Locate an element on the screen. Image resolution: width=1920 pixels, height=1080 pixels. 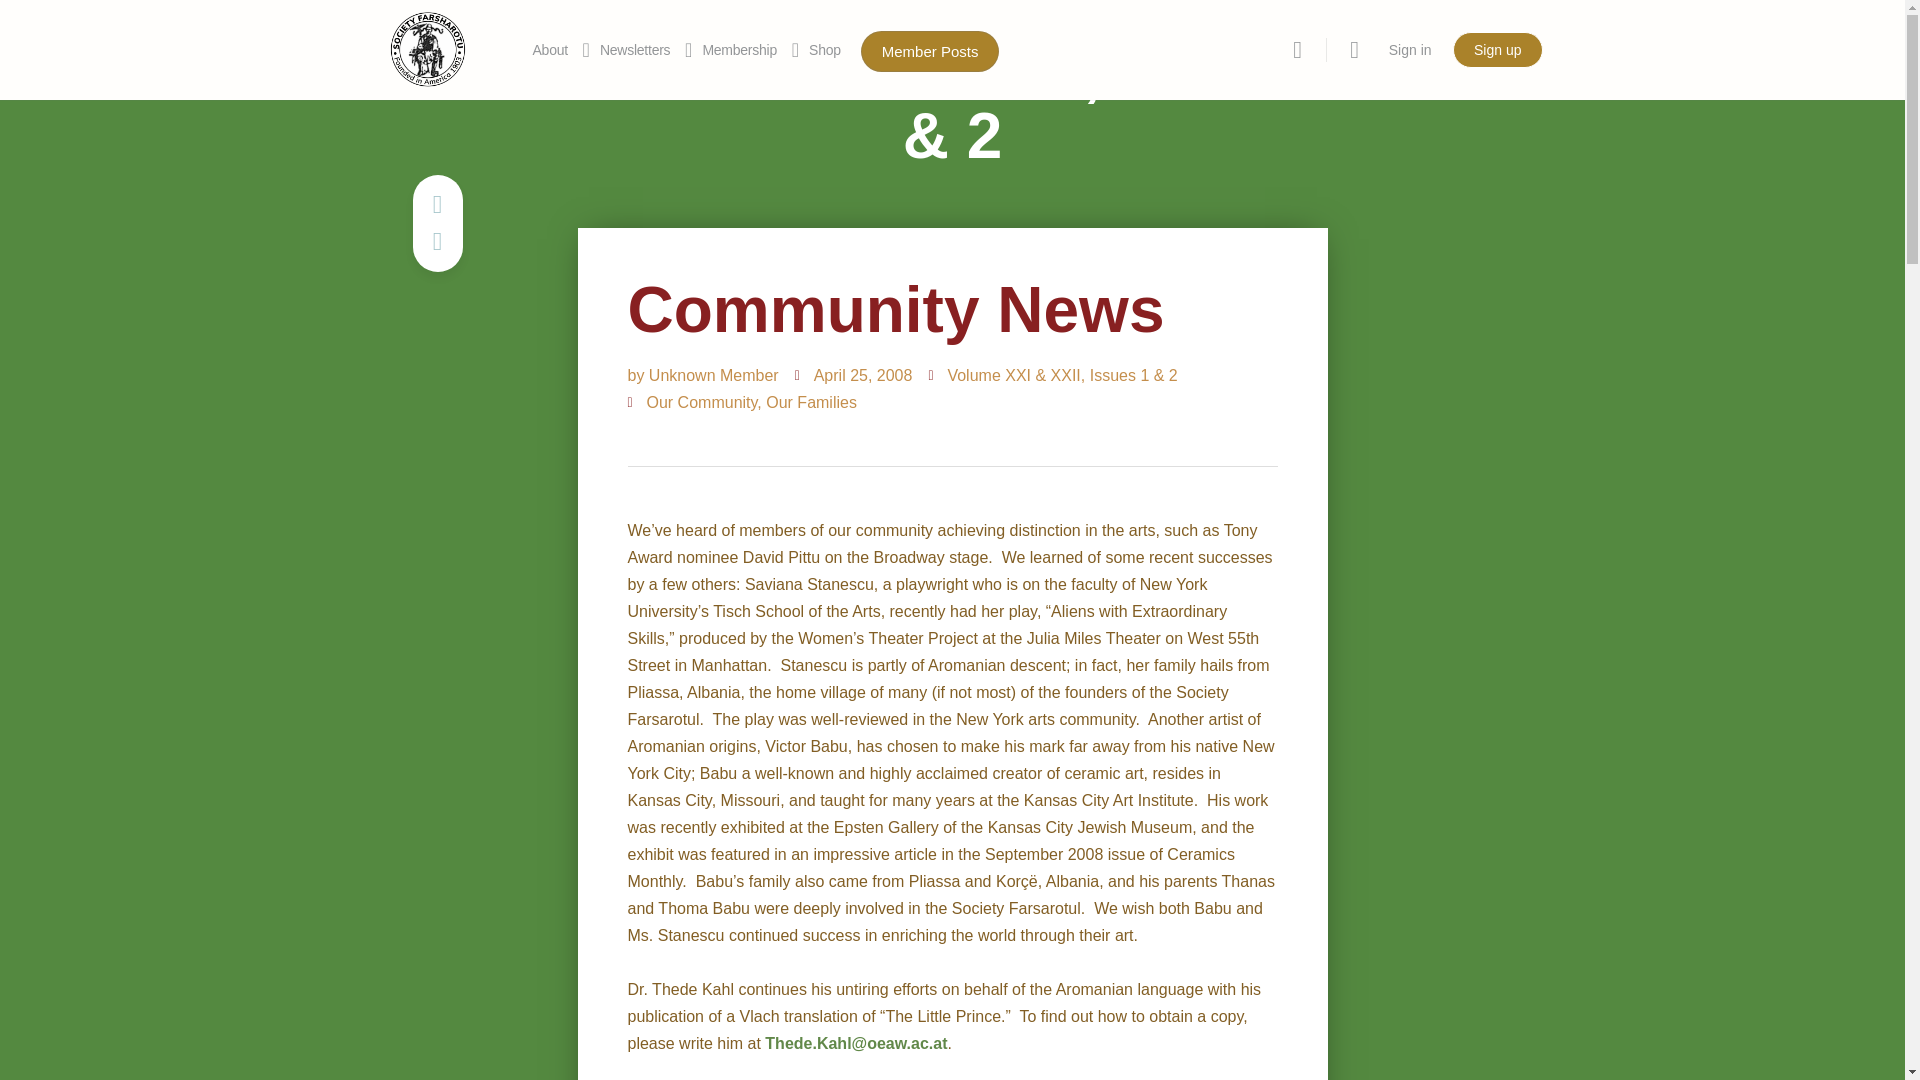
Newsletters is located at coordinates (634, 50).